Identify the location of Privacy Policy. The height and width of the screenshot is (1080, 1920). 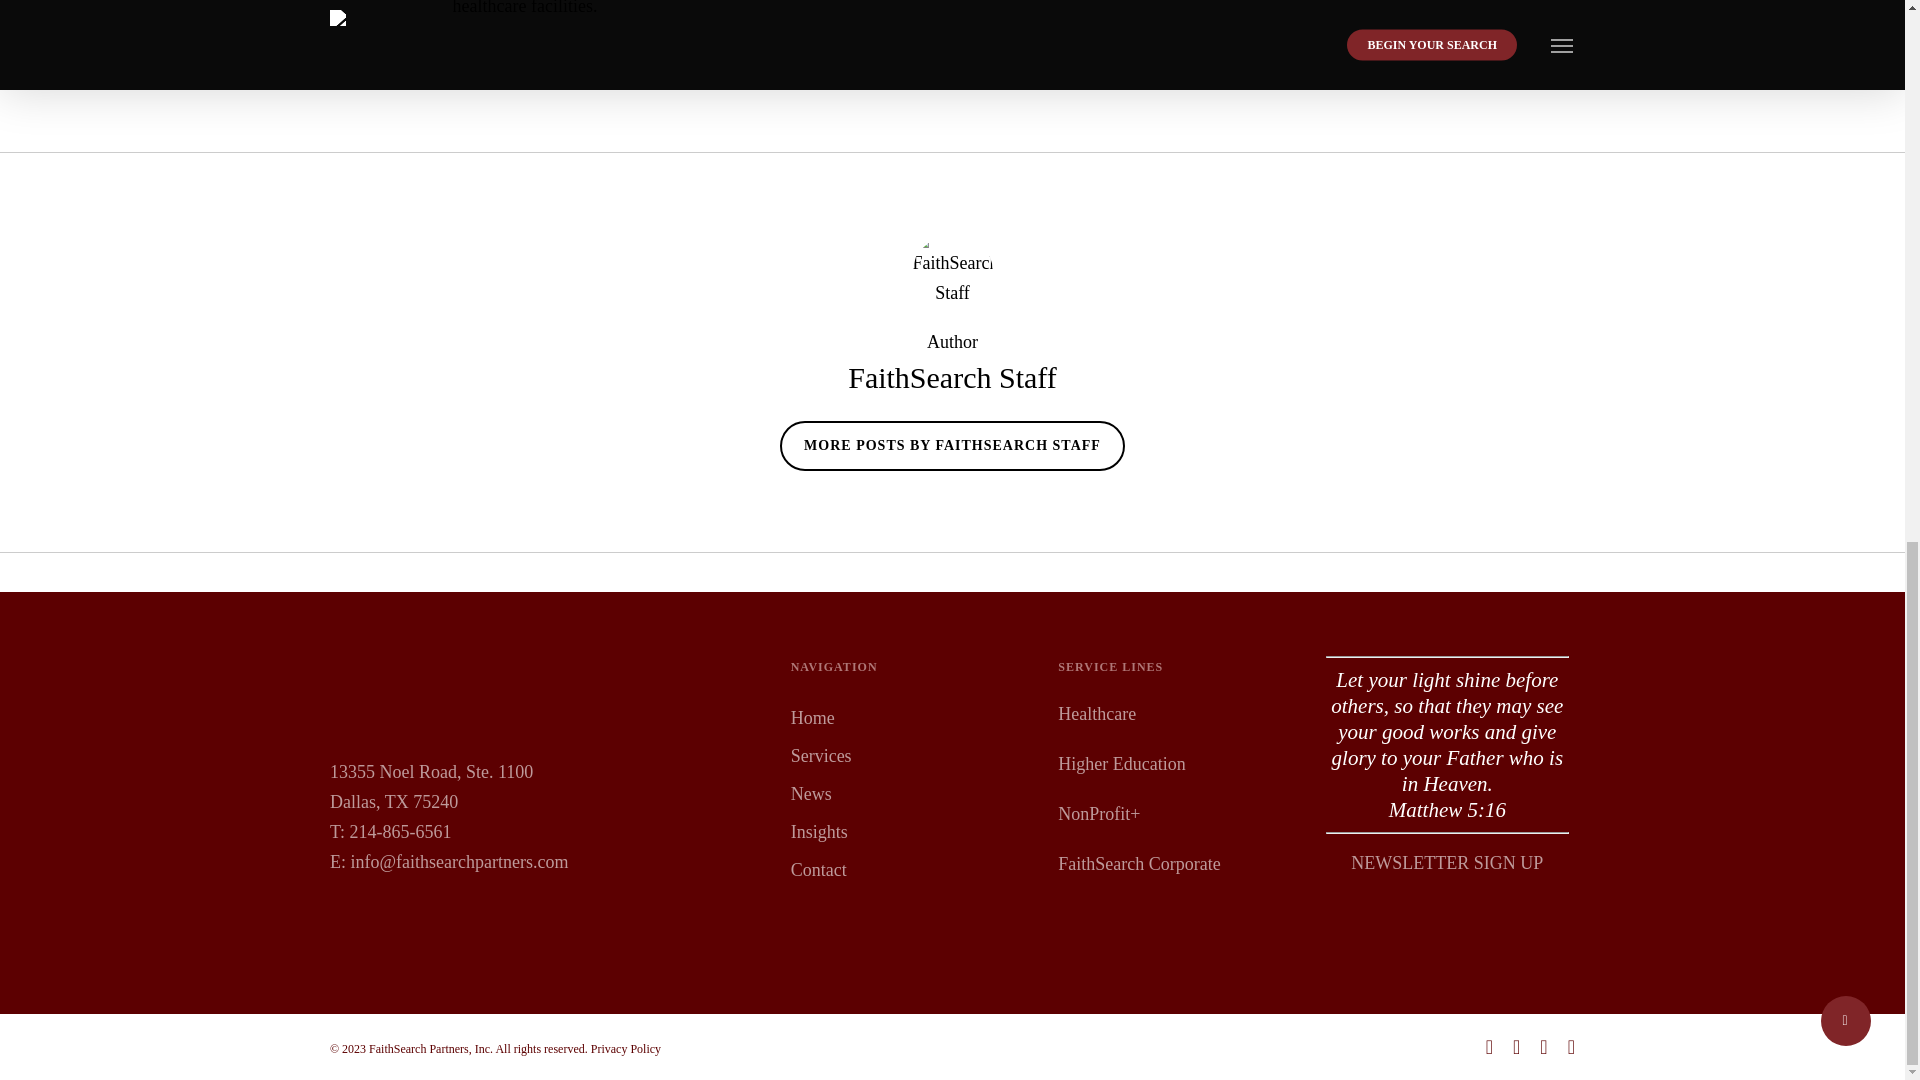
(626, 1049).